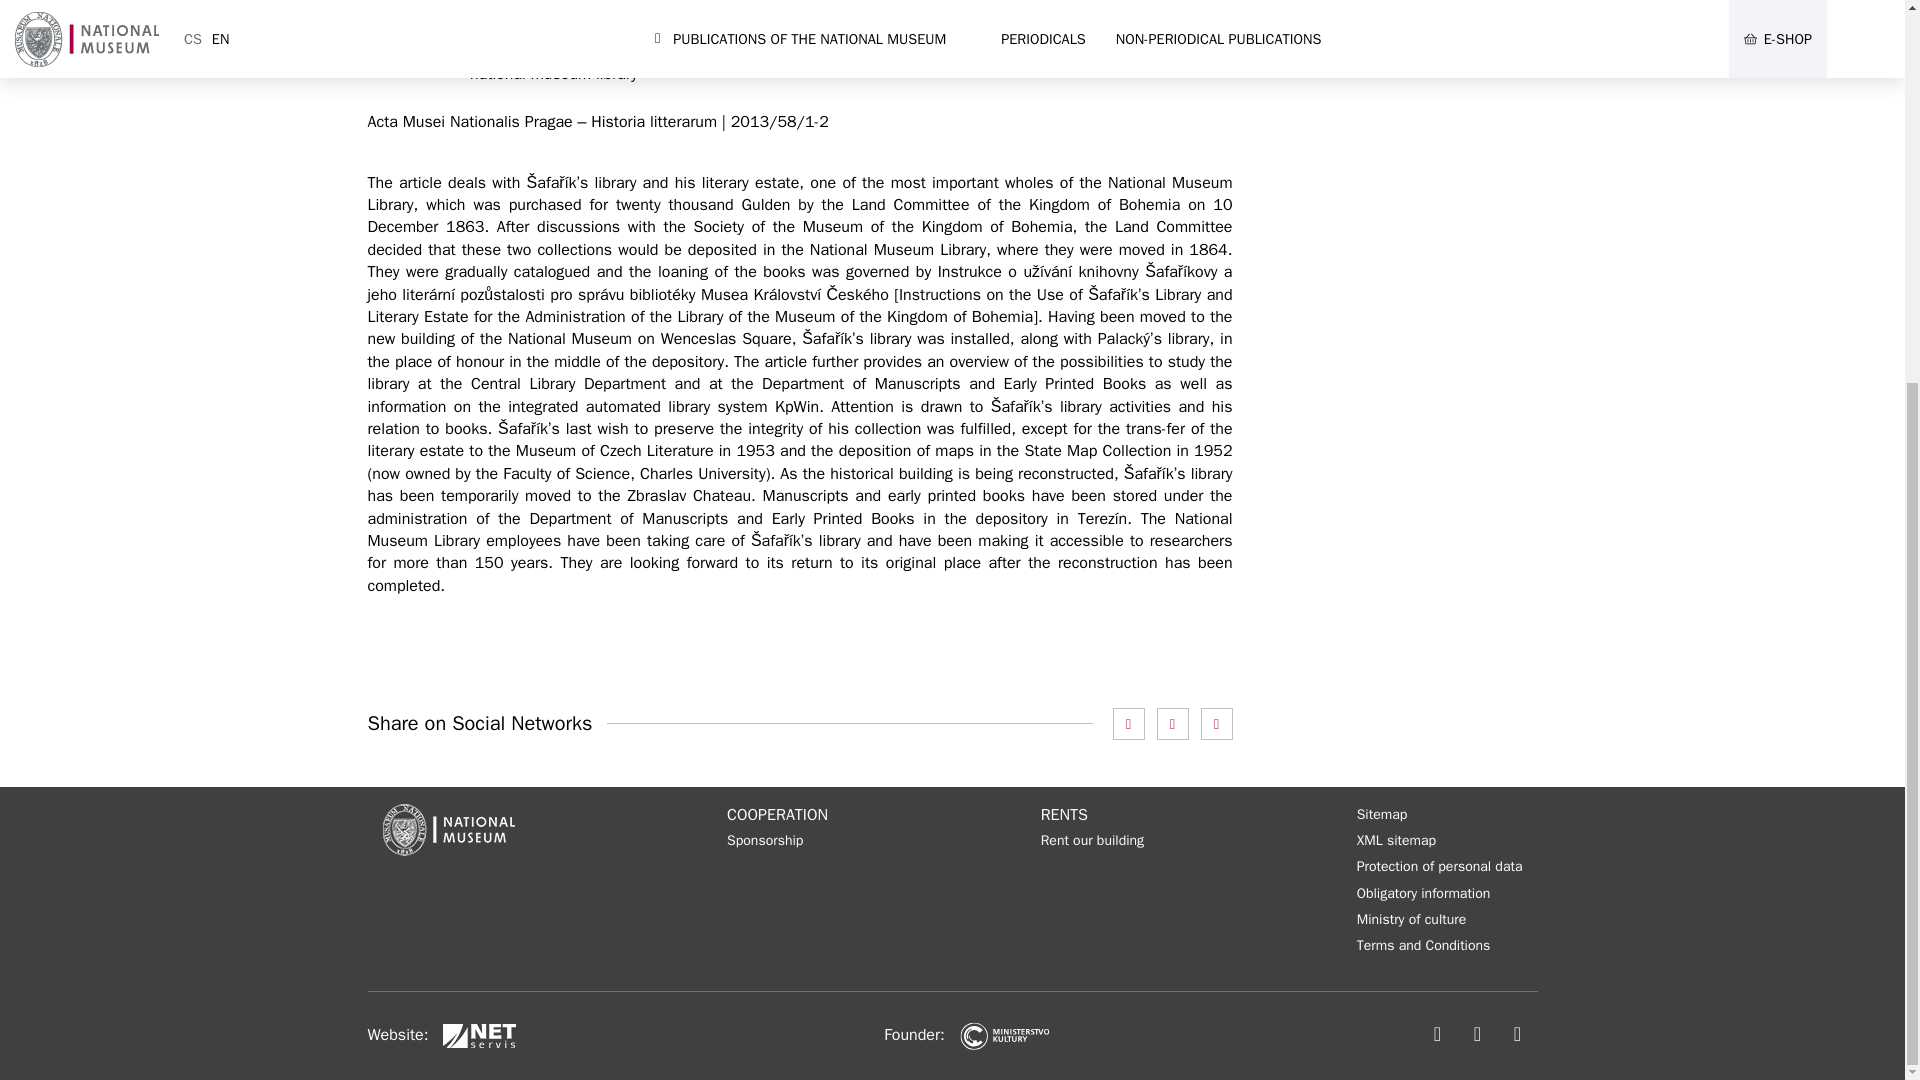 The height and width of the screenshot is (1080, 1920). What do you see at coordinates (1412, 920) in the screenshot?
I see `Ministry of culture` at bounding box center [1412, 920].